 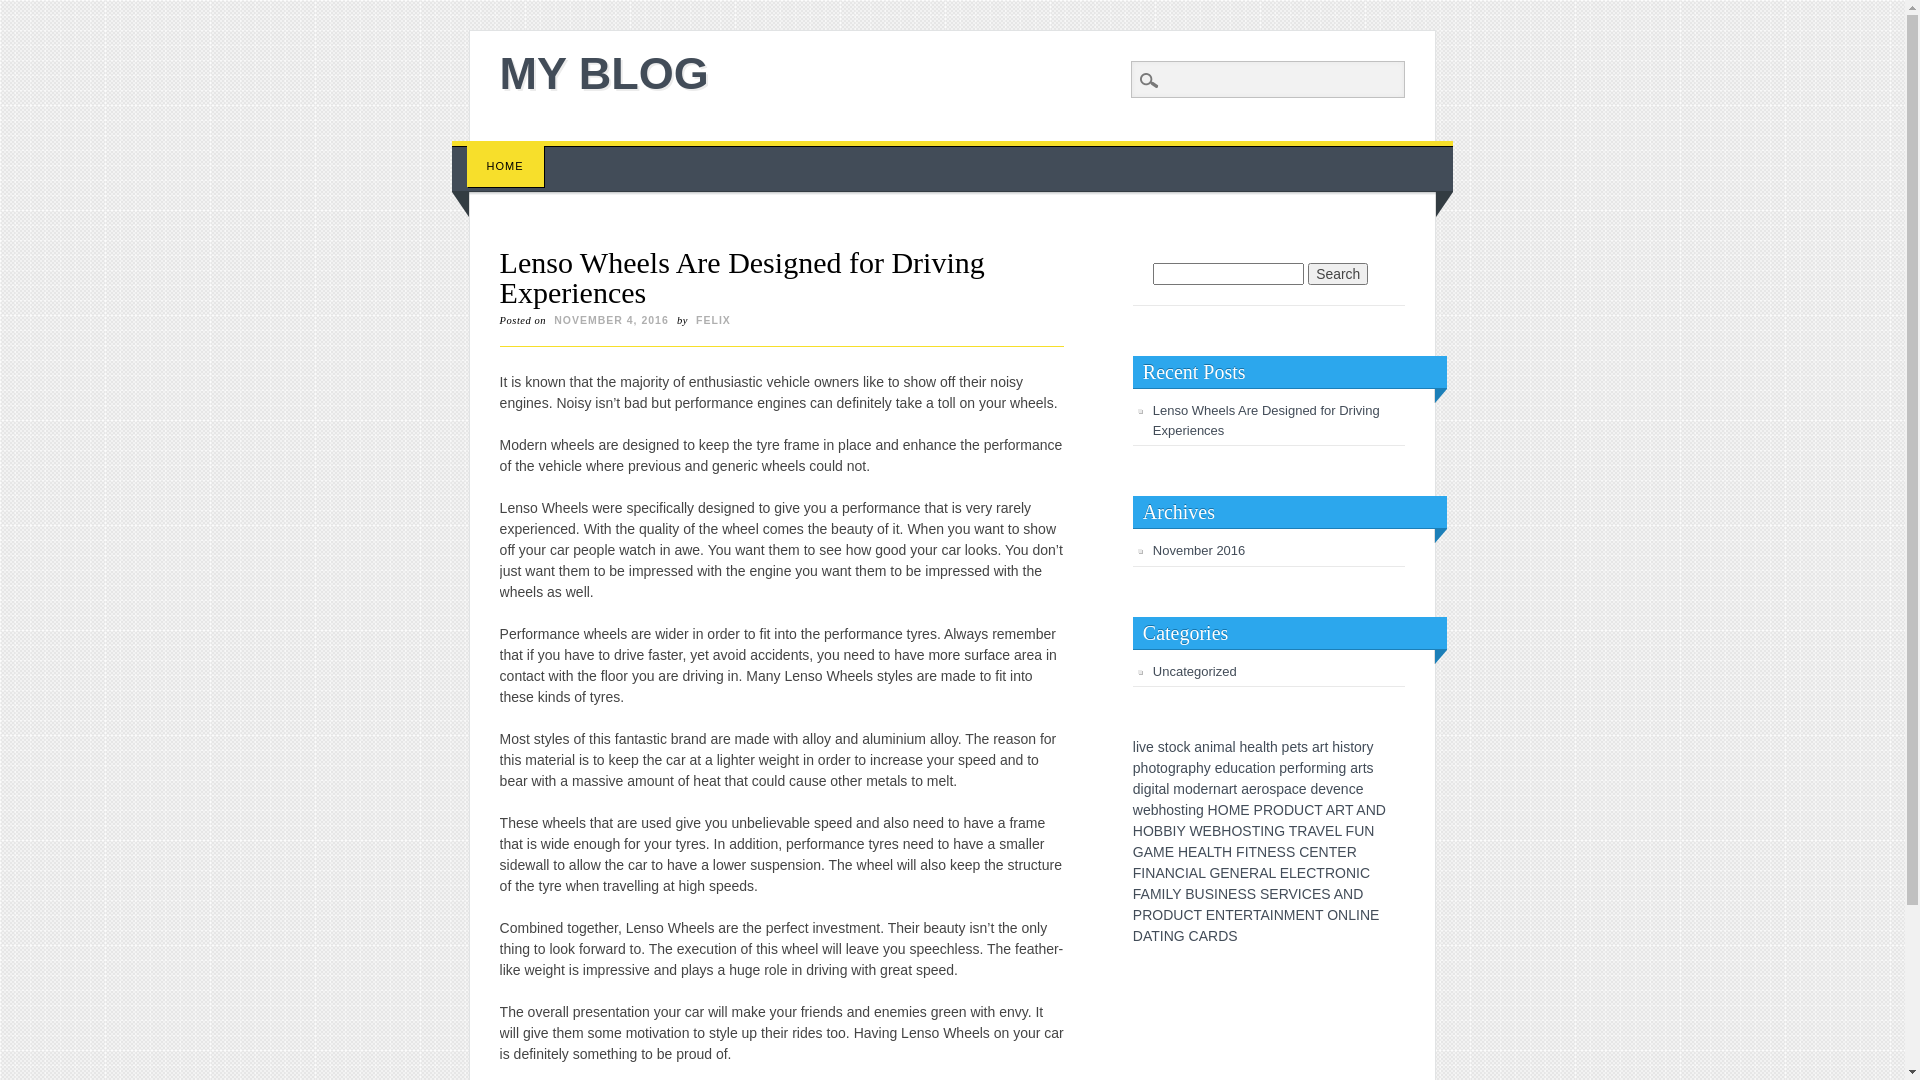 What do you see at coordinates (1352, 852) in the screenshot?
I see `R` at bounding box center [1352, 852].